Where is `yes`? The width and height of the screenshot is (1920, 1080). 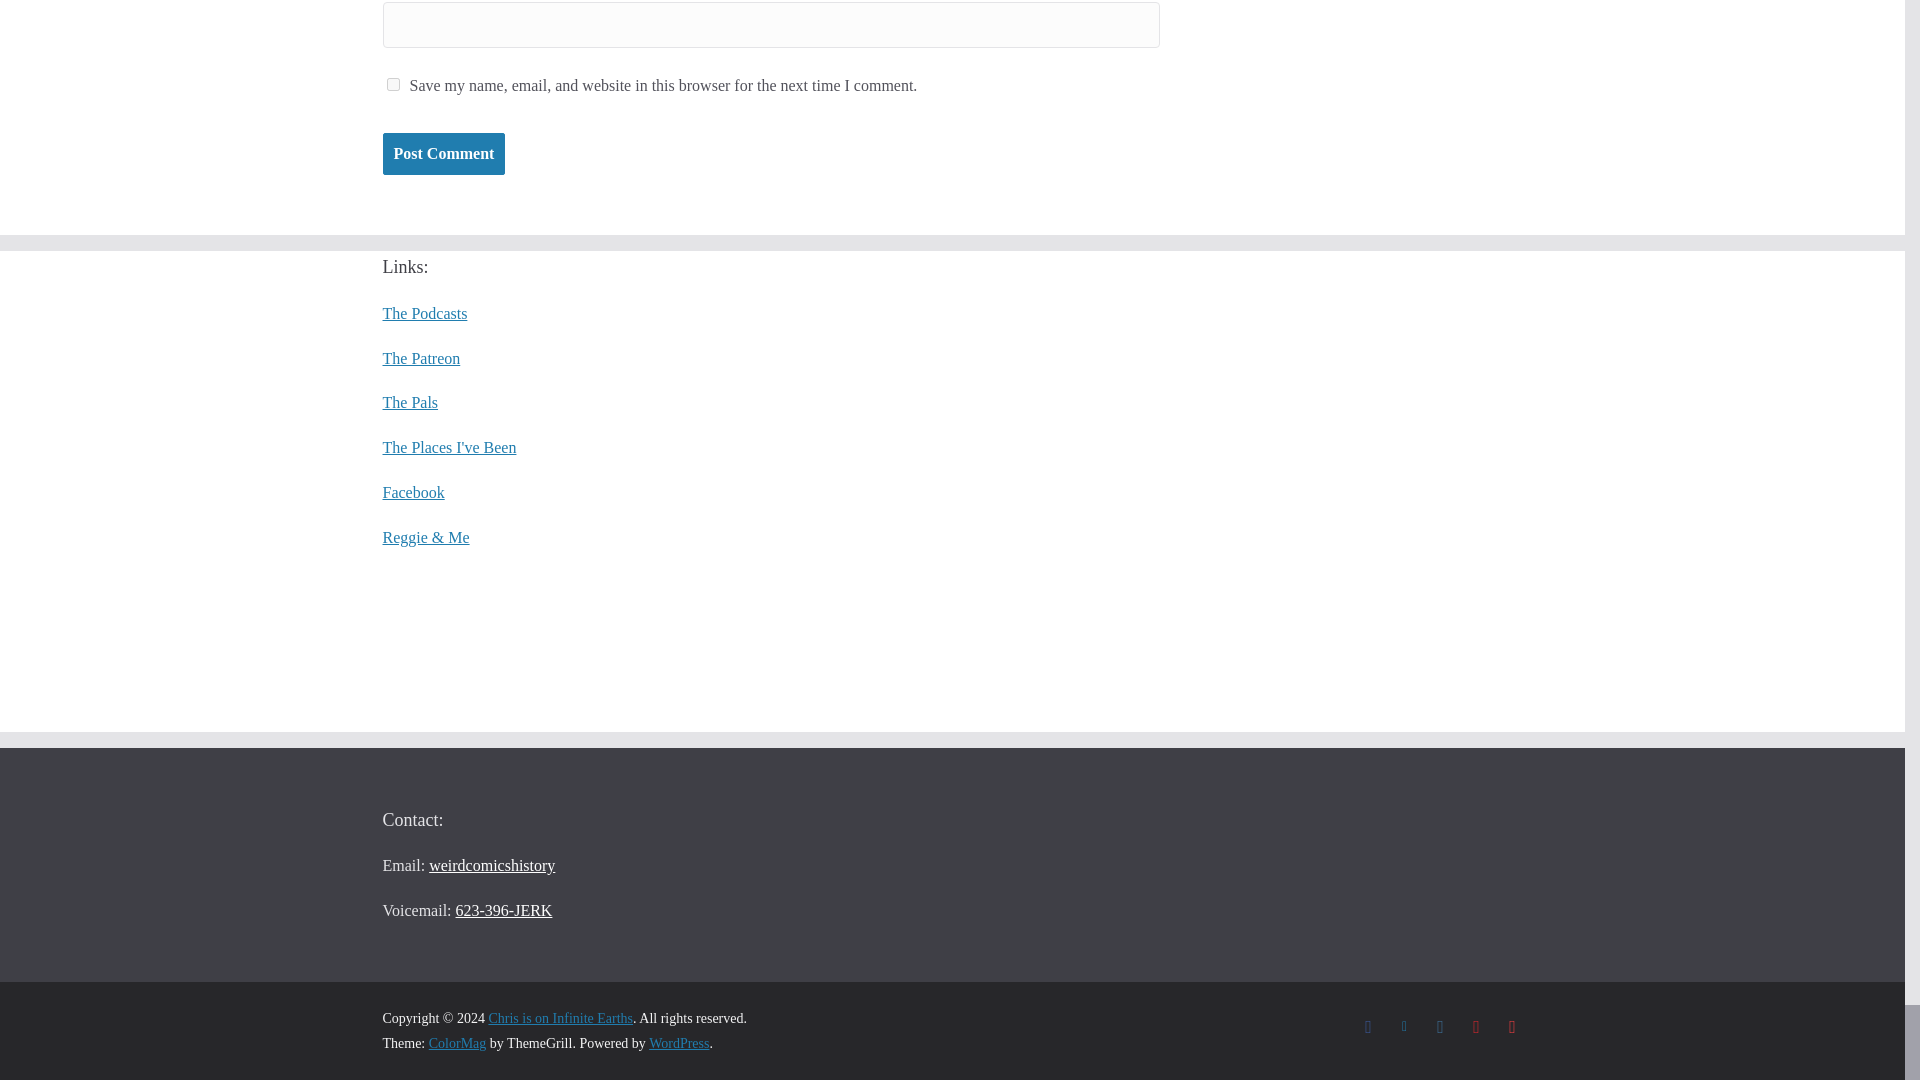
yes is located at coordinates (392, 84).